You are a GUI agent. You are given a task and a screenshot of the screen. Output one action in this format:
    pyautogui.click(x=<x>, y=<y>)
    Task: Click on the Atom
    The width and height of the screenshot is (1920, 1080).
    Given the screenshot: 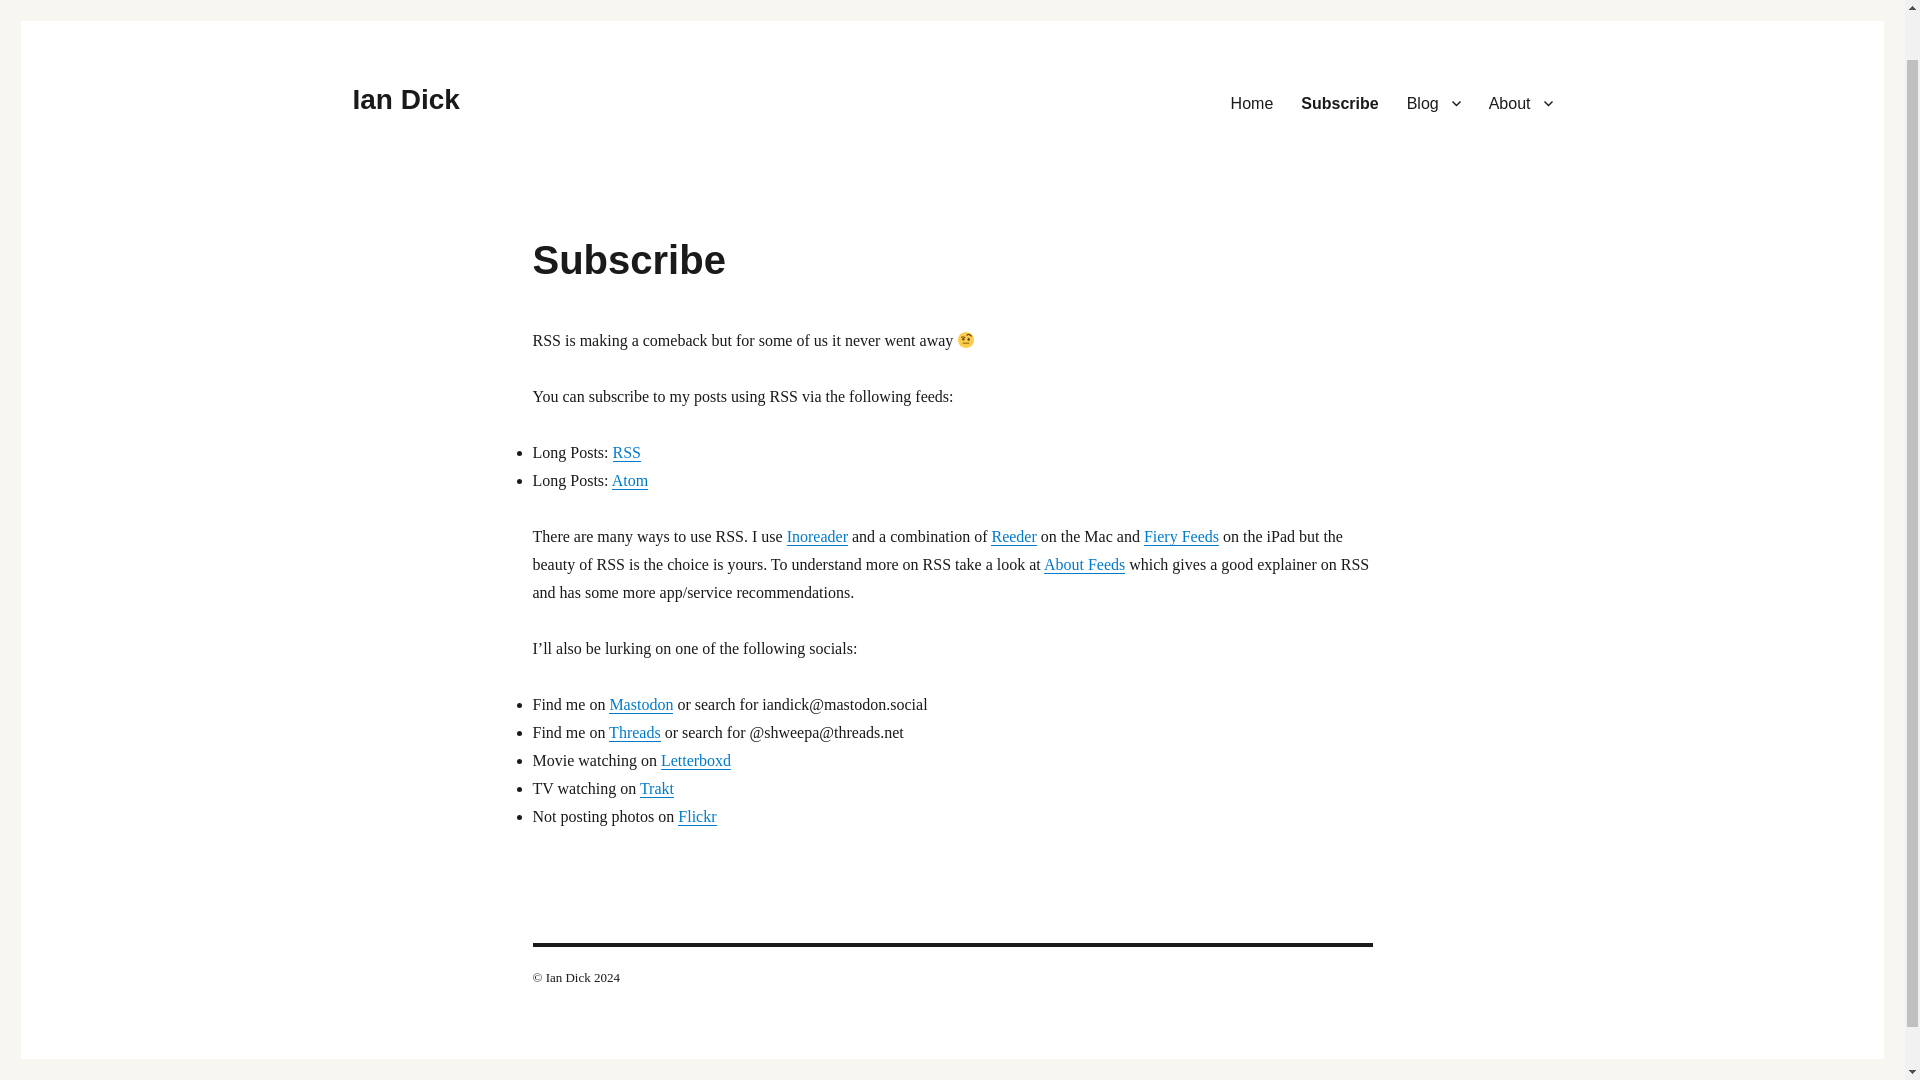 What is the action you would take?
    pyautogui.click(x=630, y=480)
    